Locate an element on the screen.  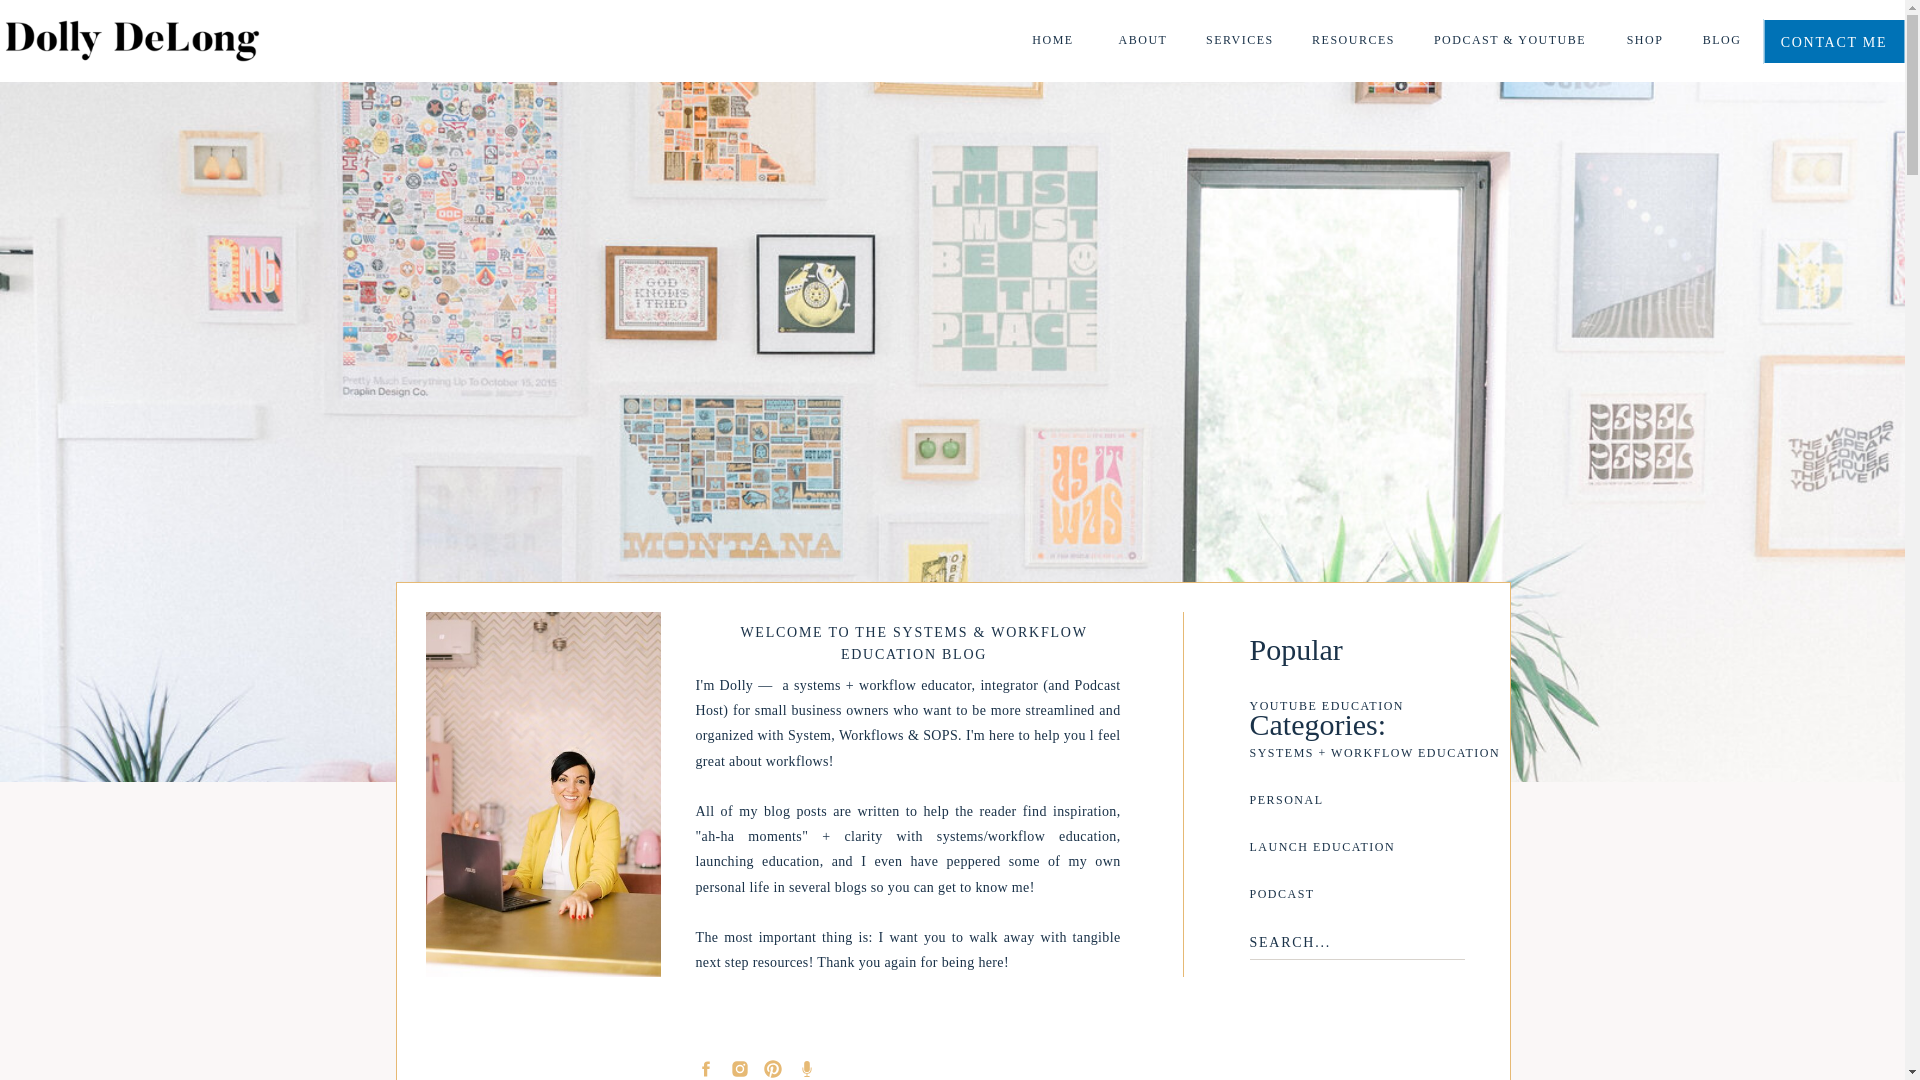
PODCAST is located at coordinates (1349, 901).